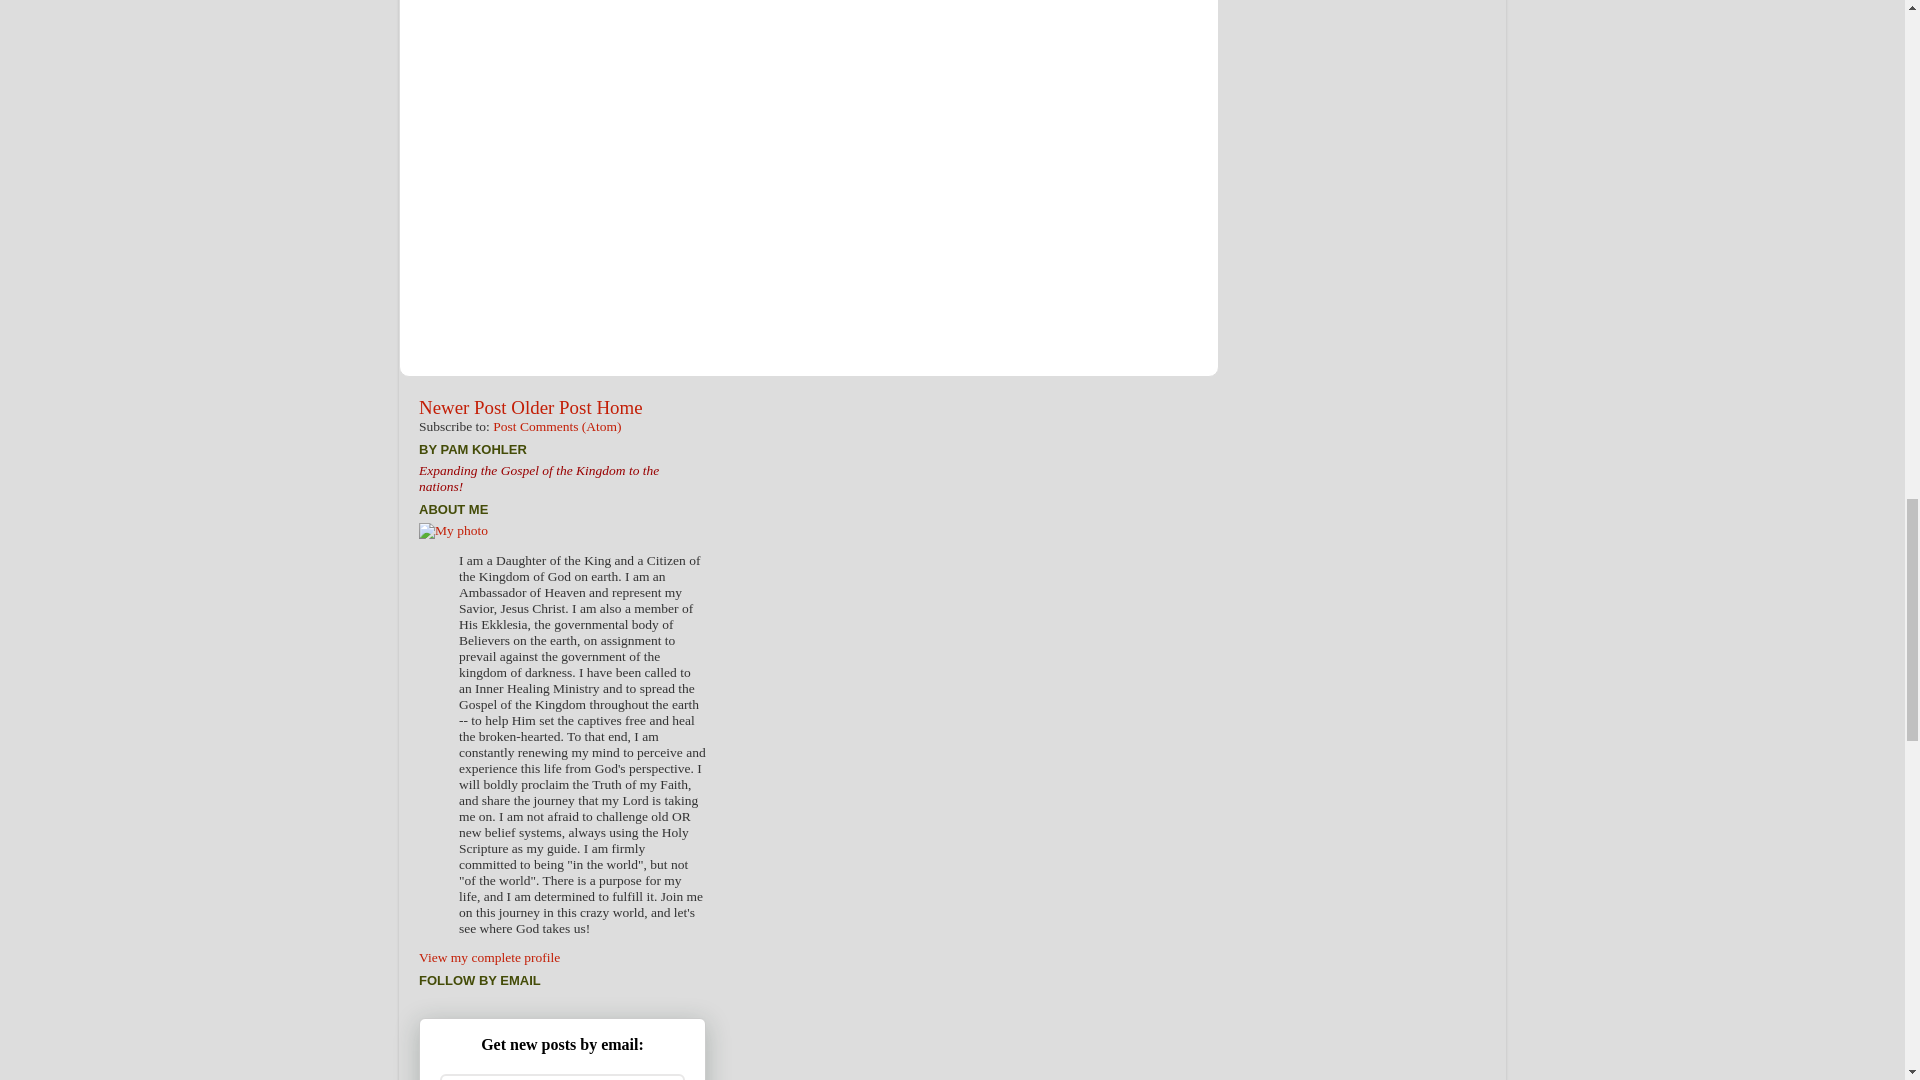 This screenshot has width=1920, height=1080. I want to click on View my complete profile, so click(489, 958).